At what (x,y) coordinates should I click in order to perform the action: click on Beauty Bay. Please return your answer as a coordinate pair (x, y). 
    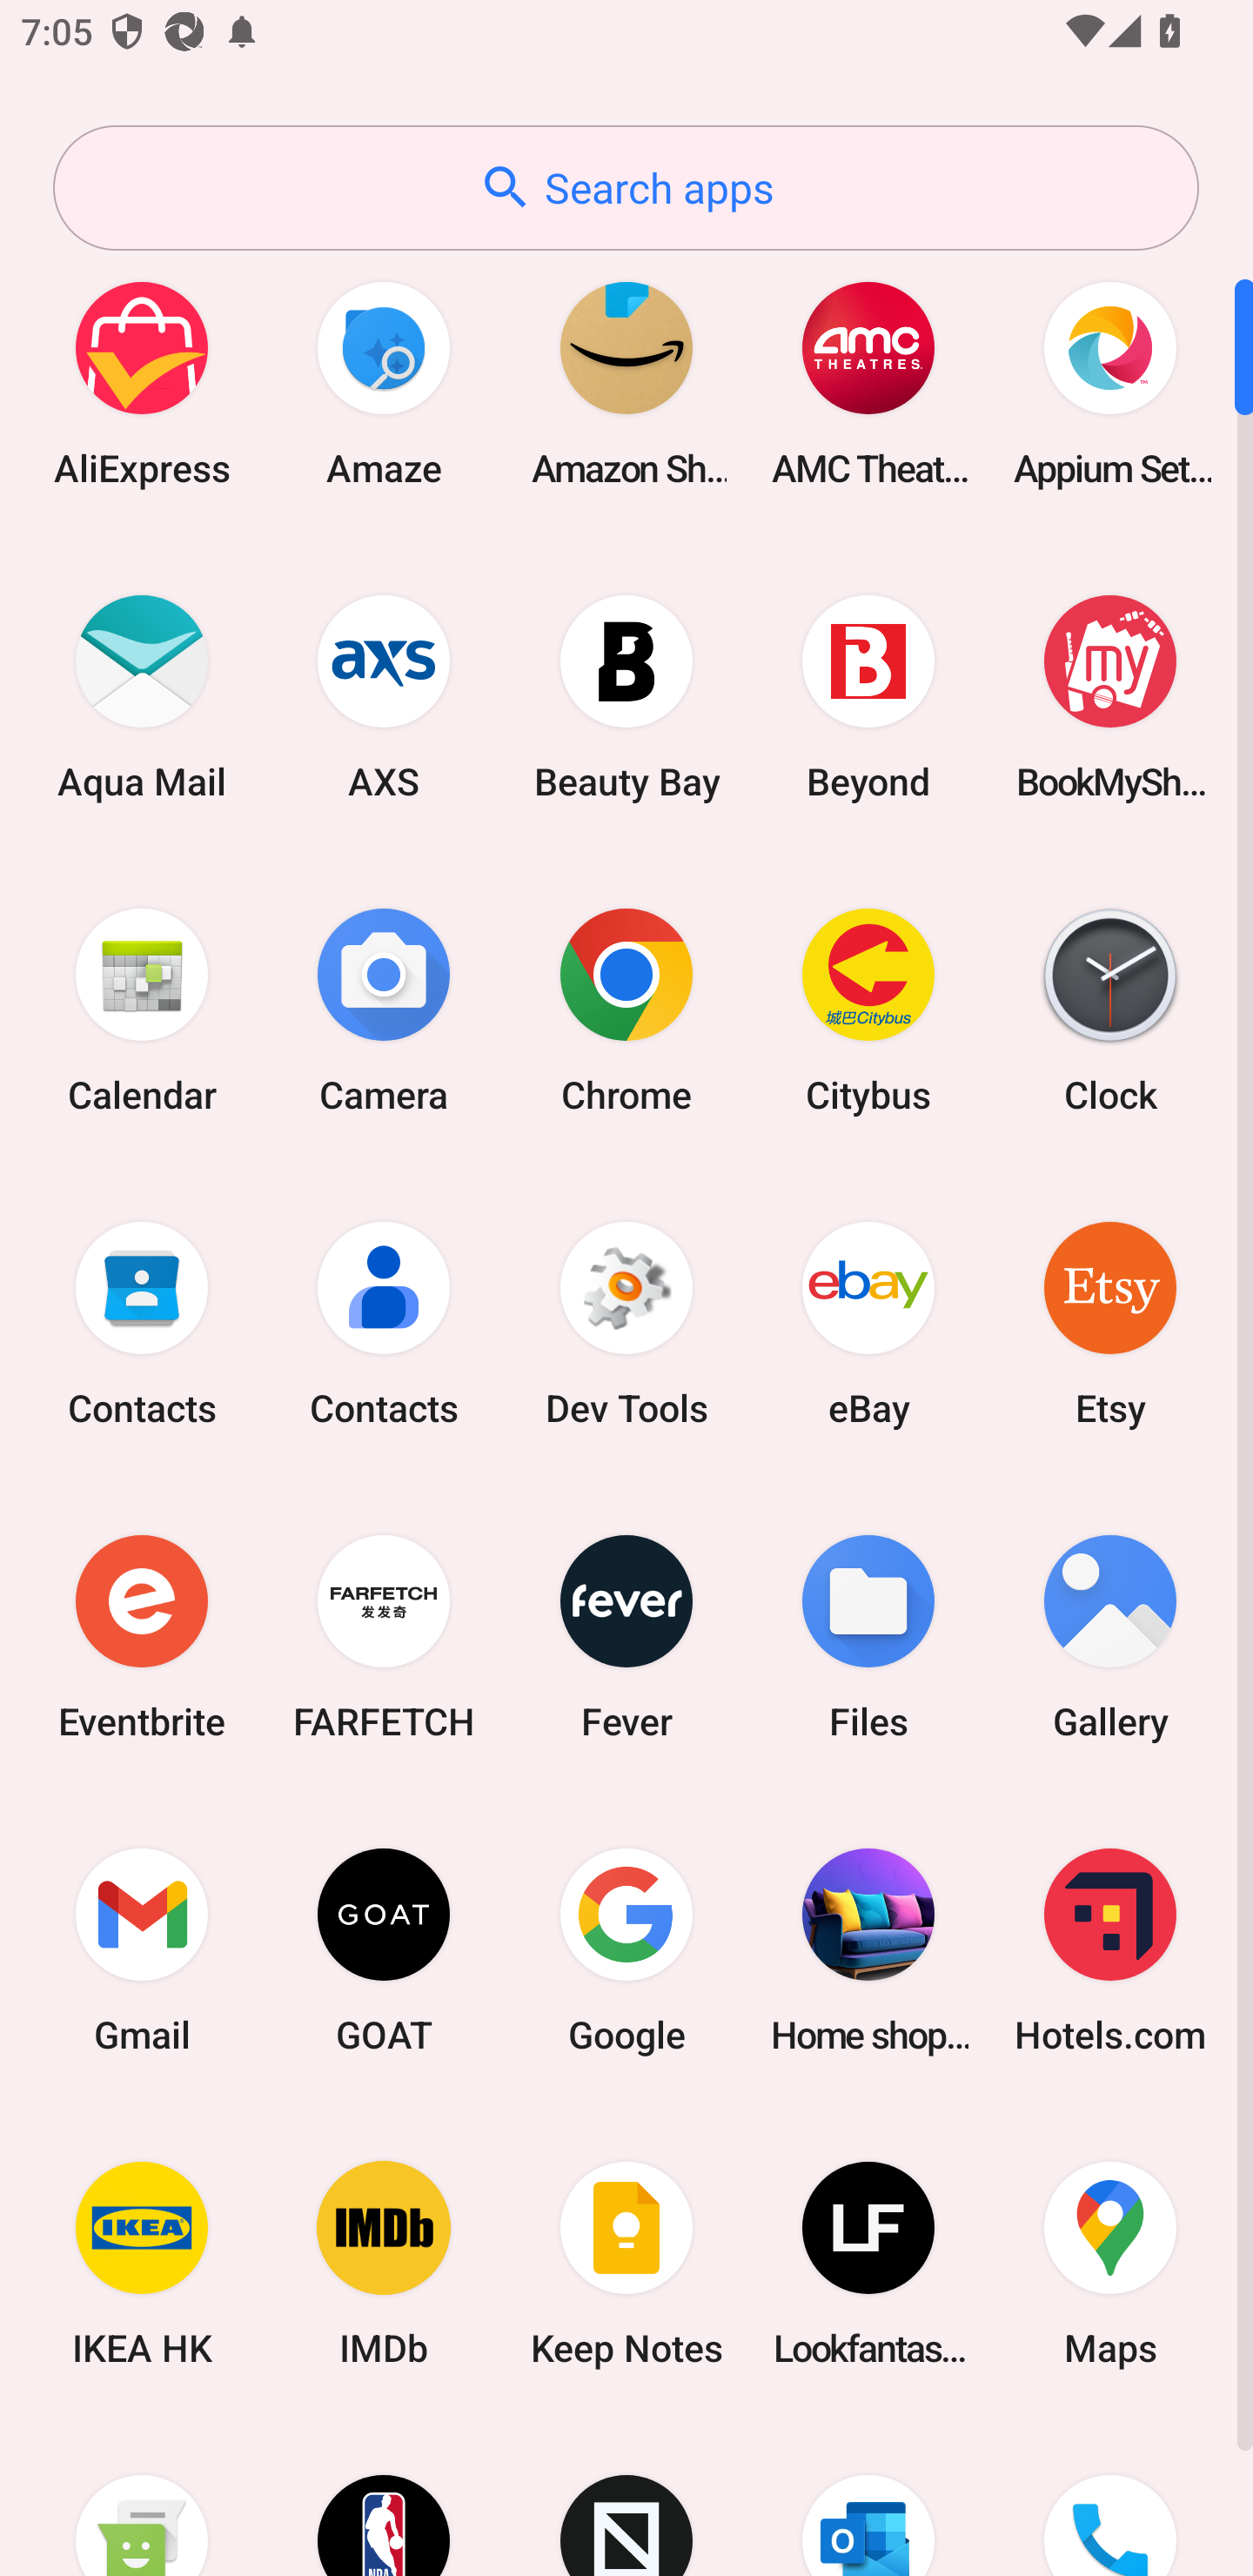
    Looking at the image, I should click on (626, 696).